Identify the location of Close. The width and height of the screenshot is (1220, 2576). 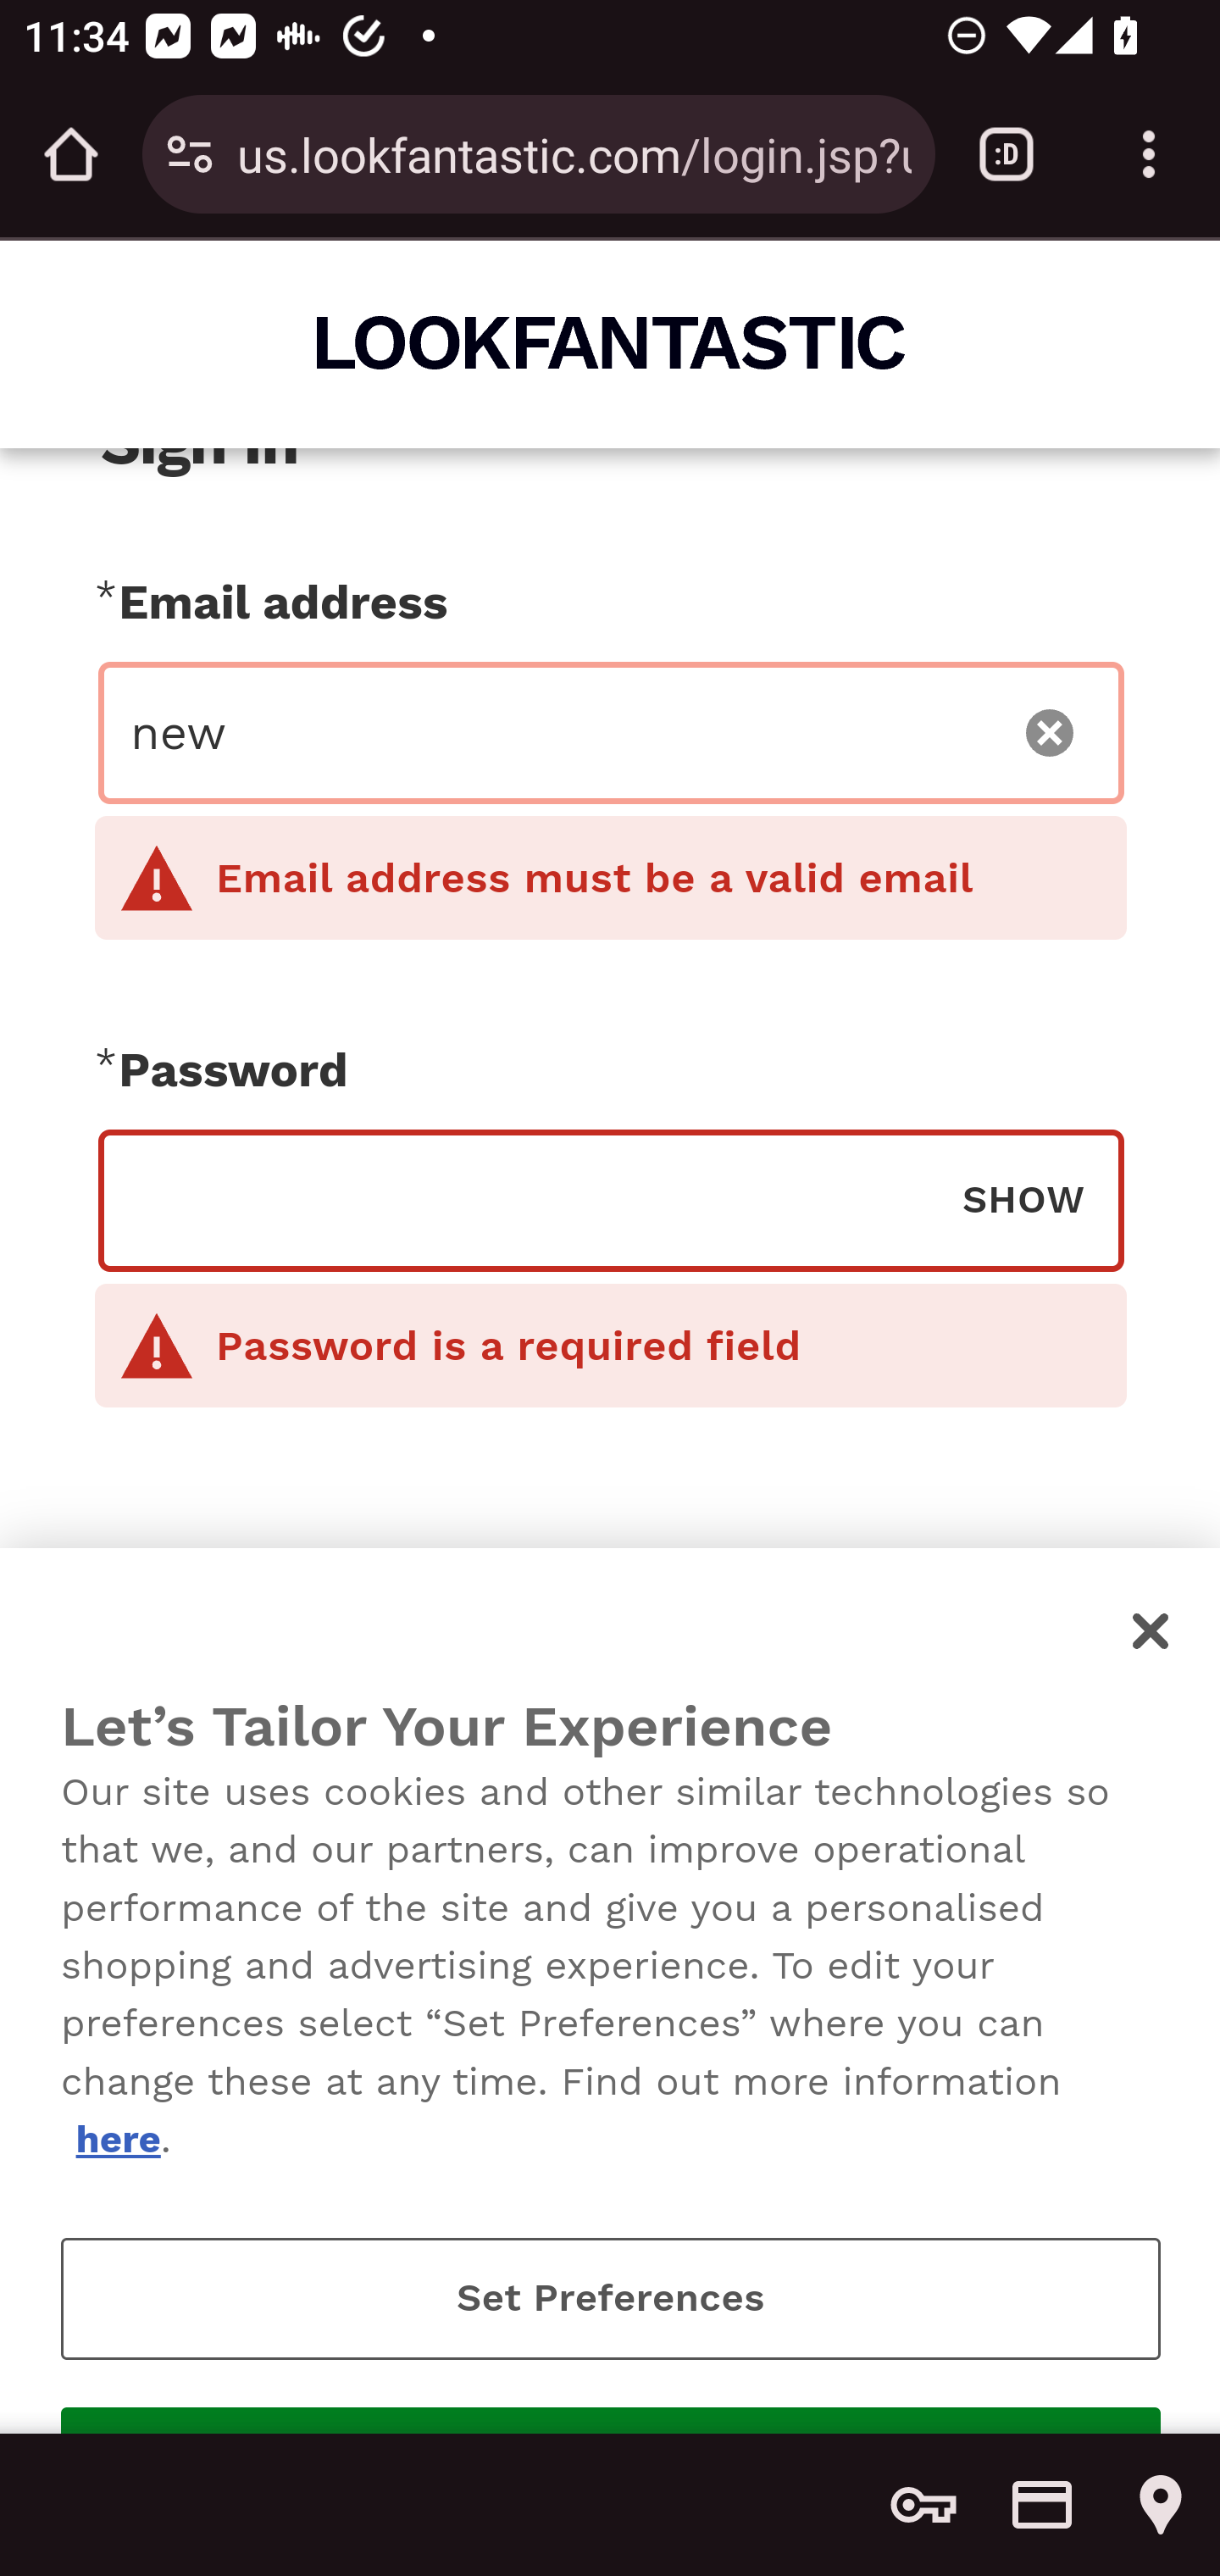
(1152, 1630).